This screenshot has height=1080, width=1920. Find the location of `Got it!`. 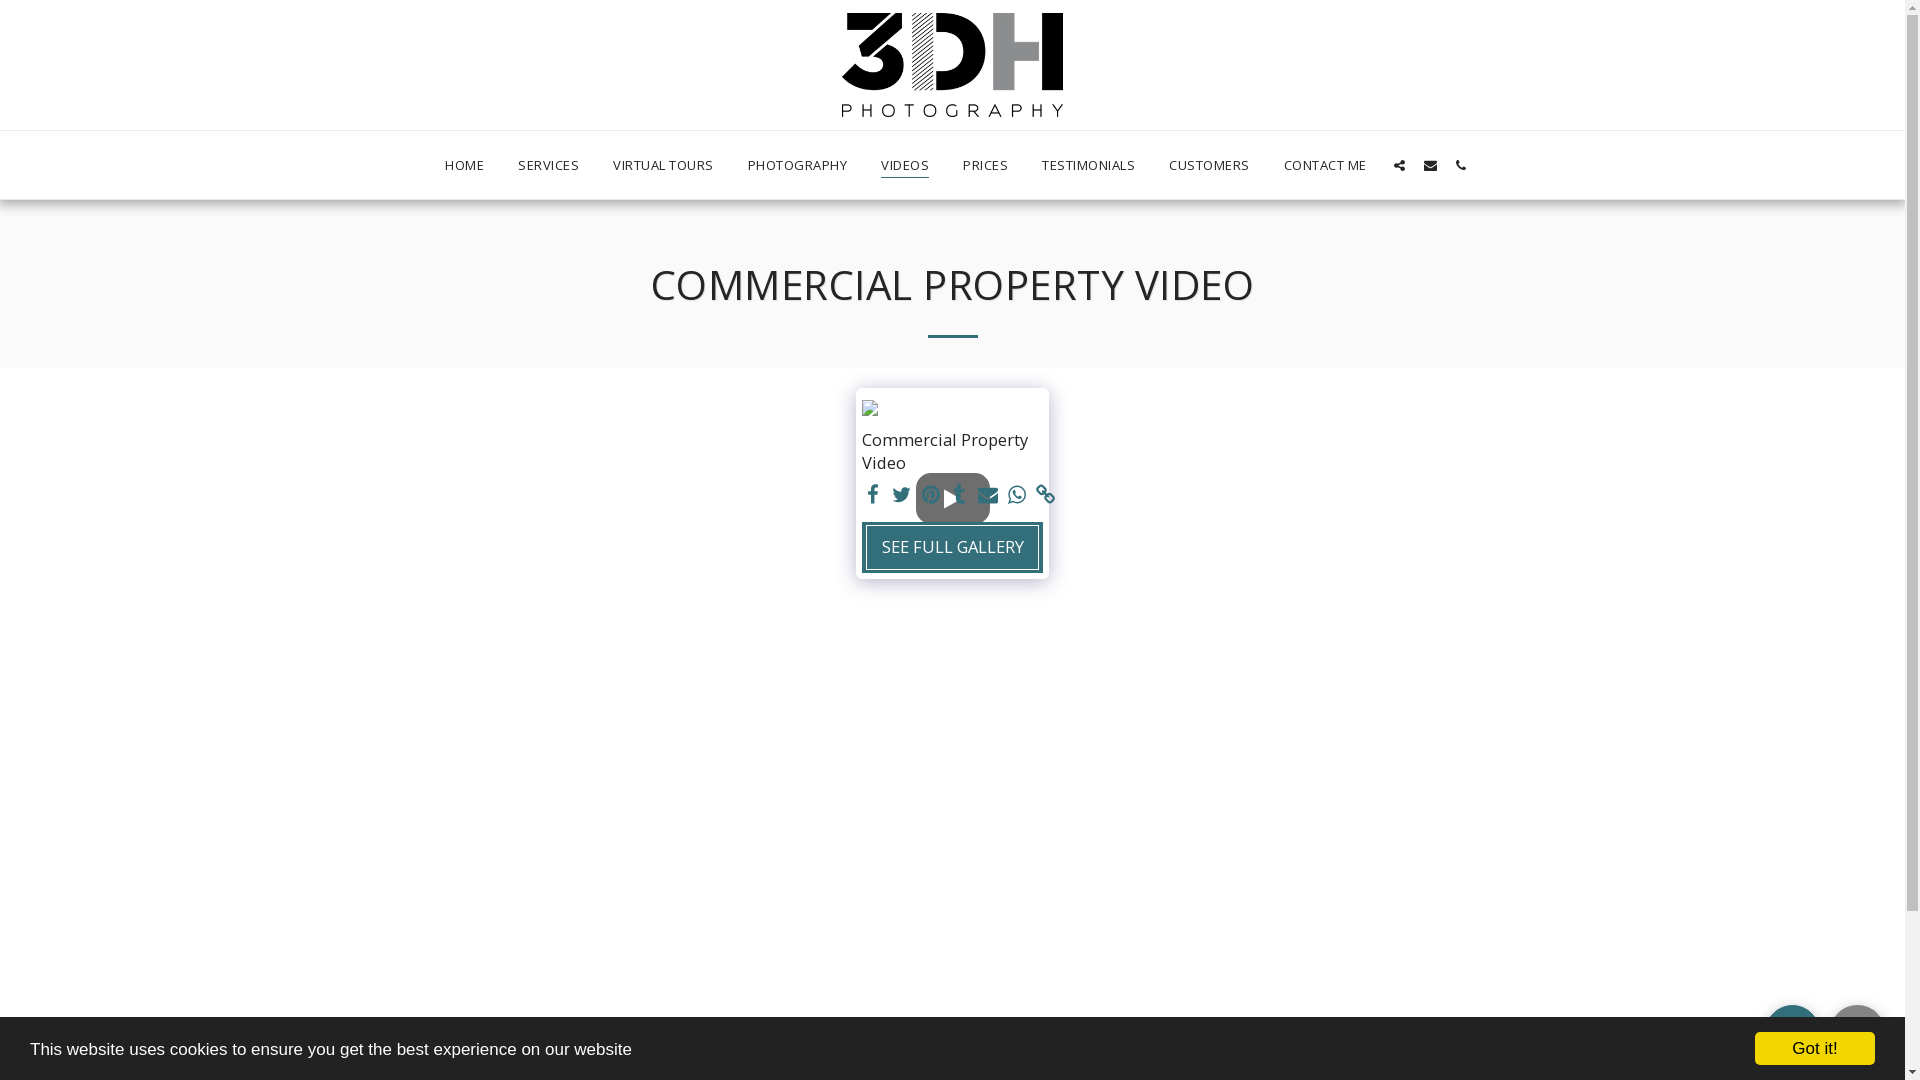

Got it! is located at coordinates (1815, 1048).